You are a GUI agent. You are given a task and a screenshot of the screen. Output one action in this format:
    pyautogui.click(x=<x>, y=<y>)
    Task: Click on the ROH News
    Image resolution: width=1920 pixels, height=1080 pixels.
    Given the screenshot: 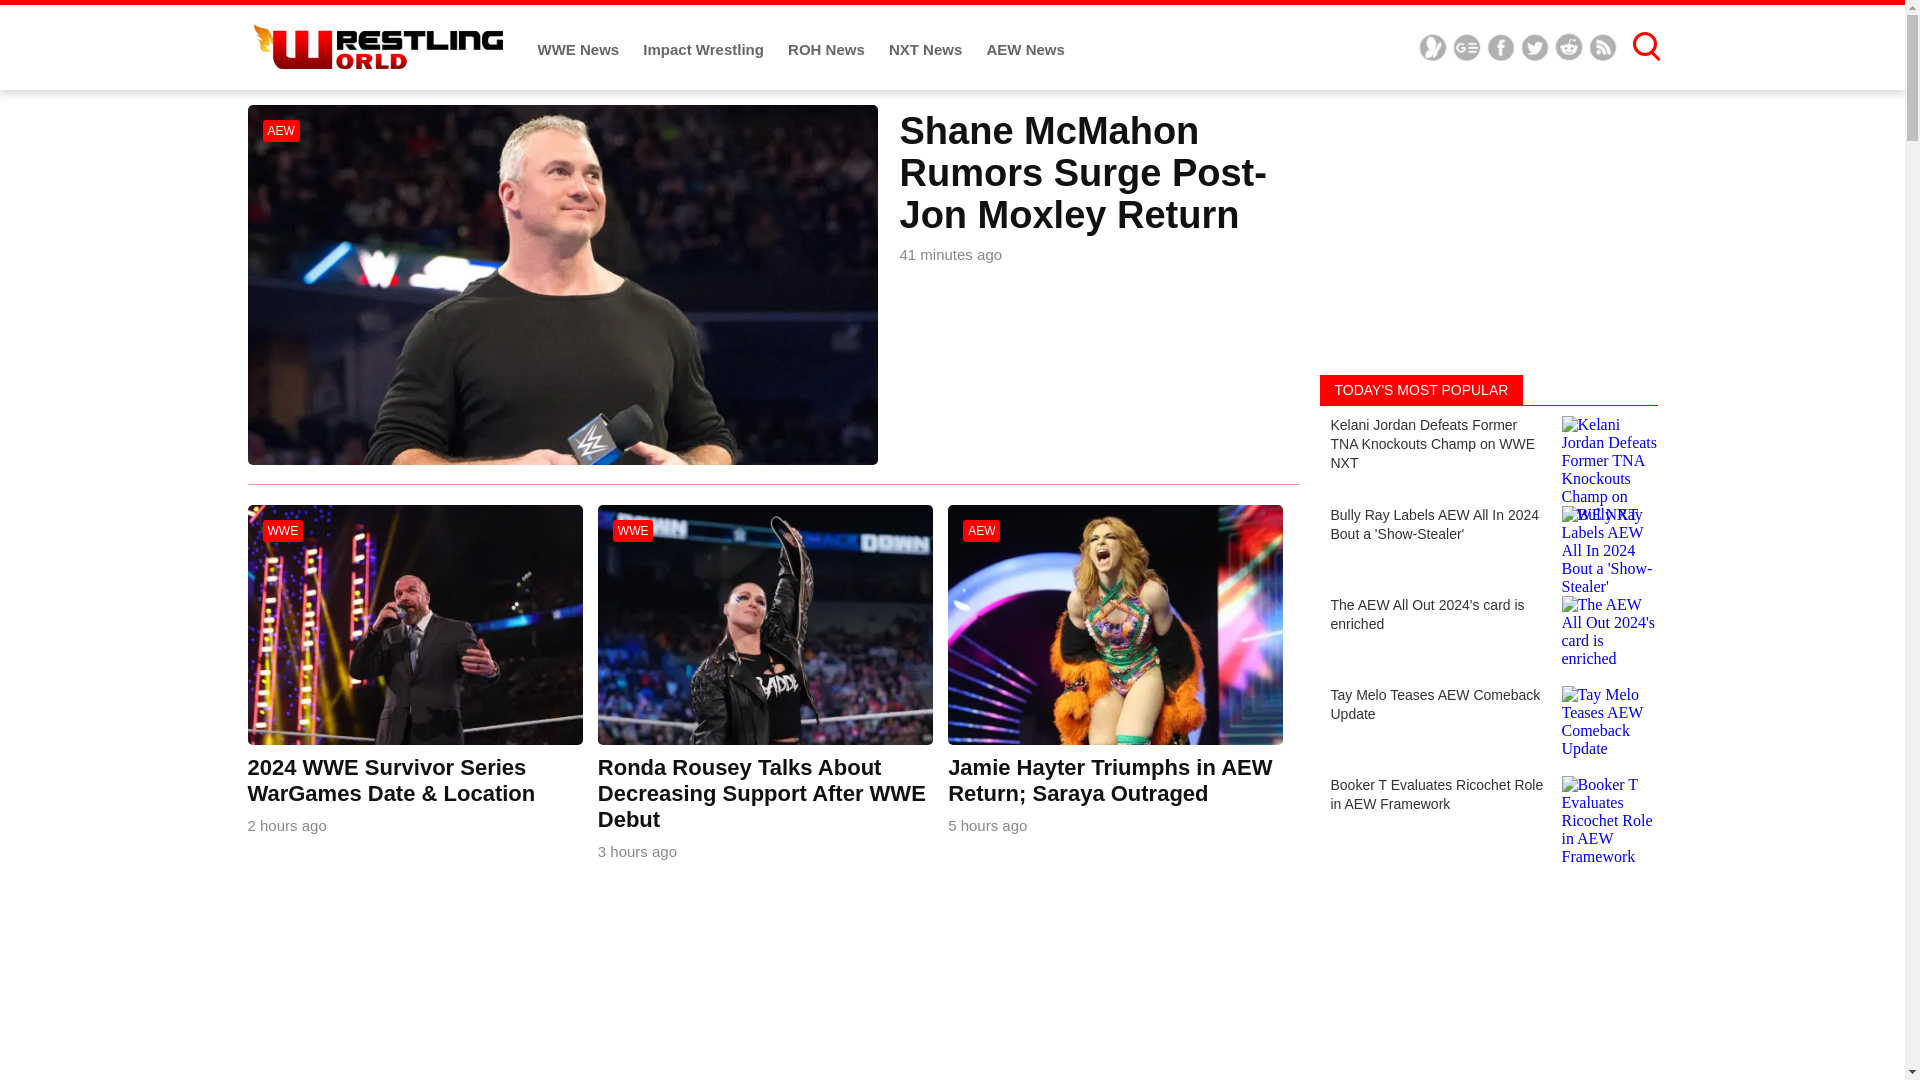 What is the action you would take?
    pyautogui.click(x=828, y=50)
    